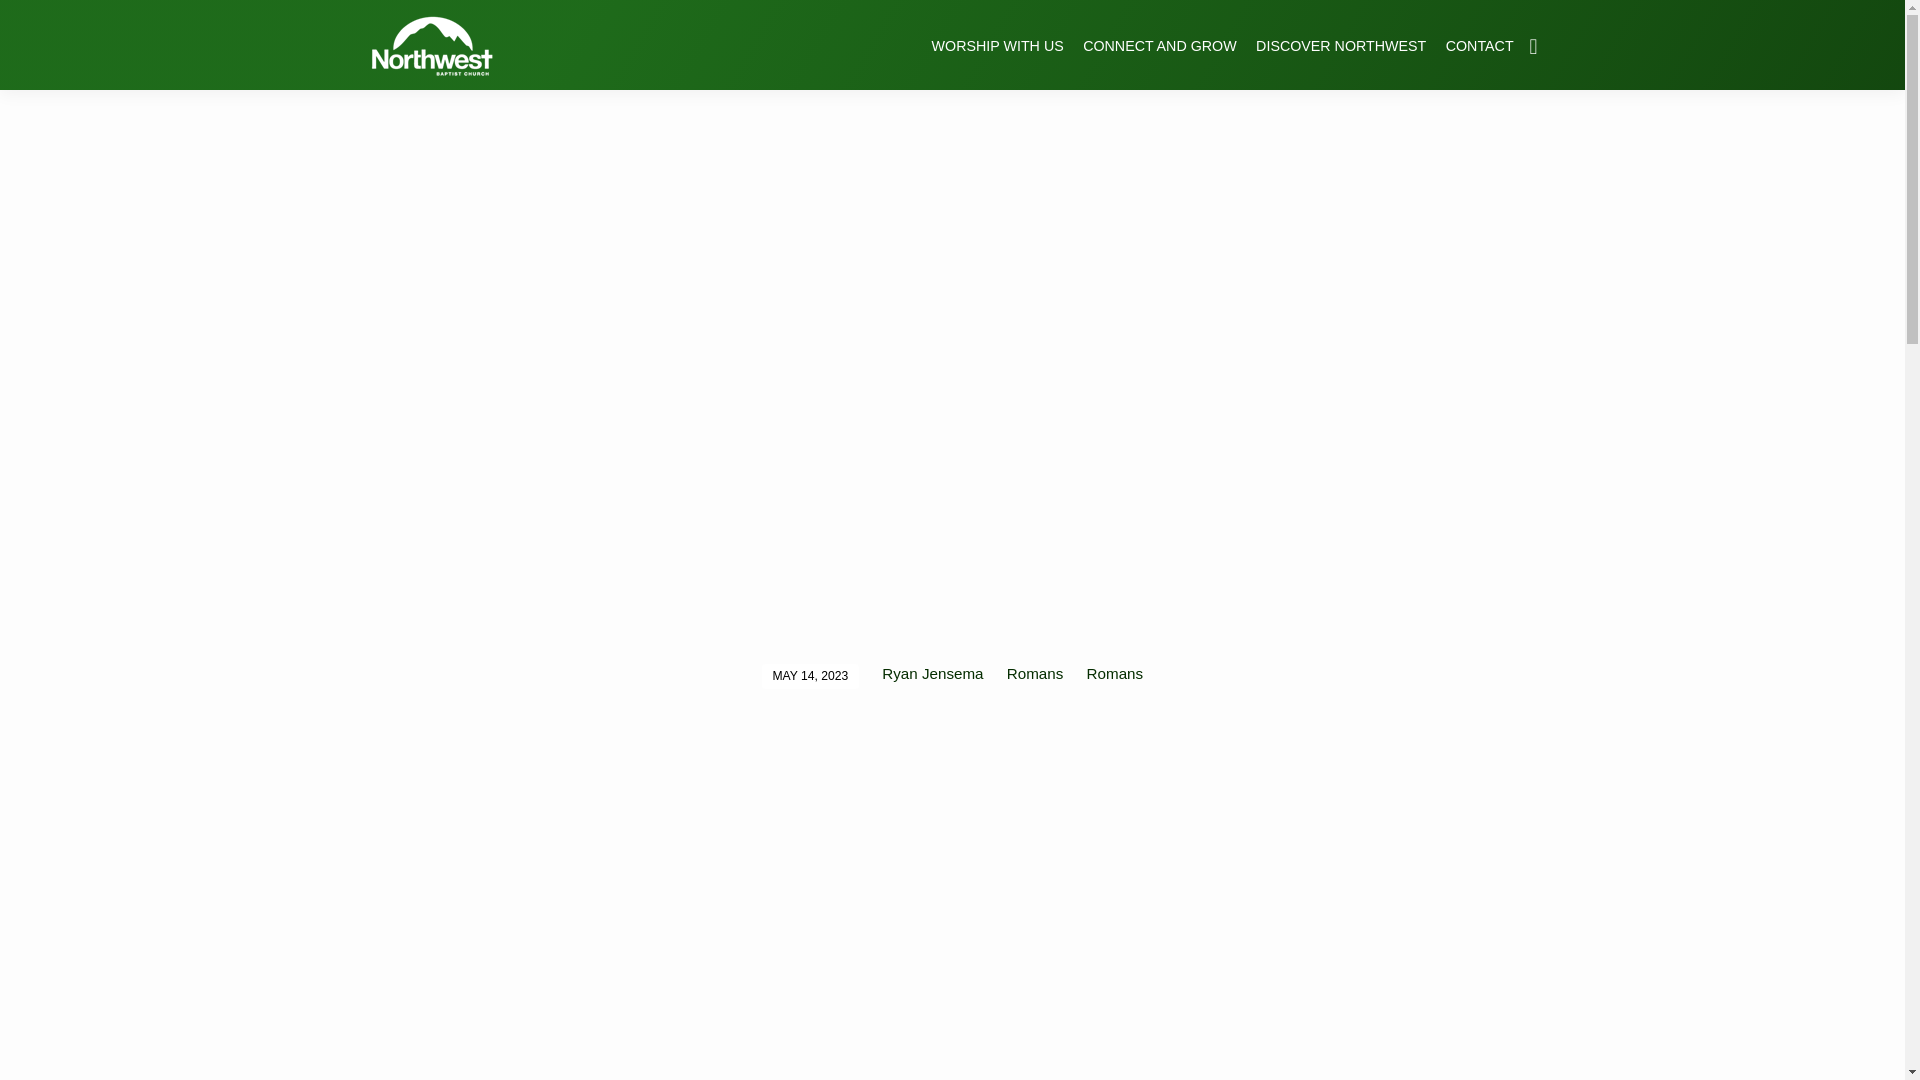 Image resolution: width=1920 pixels, height=1080 pixels. Describe the element at coordinates (997, 58) in the screenshot. I see `WORSHIP WITH US` at that location.